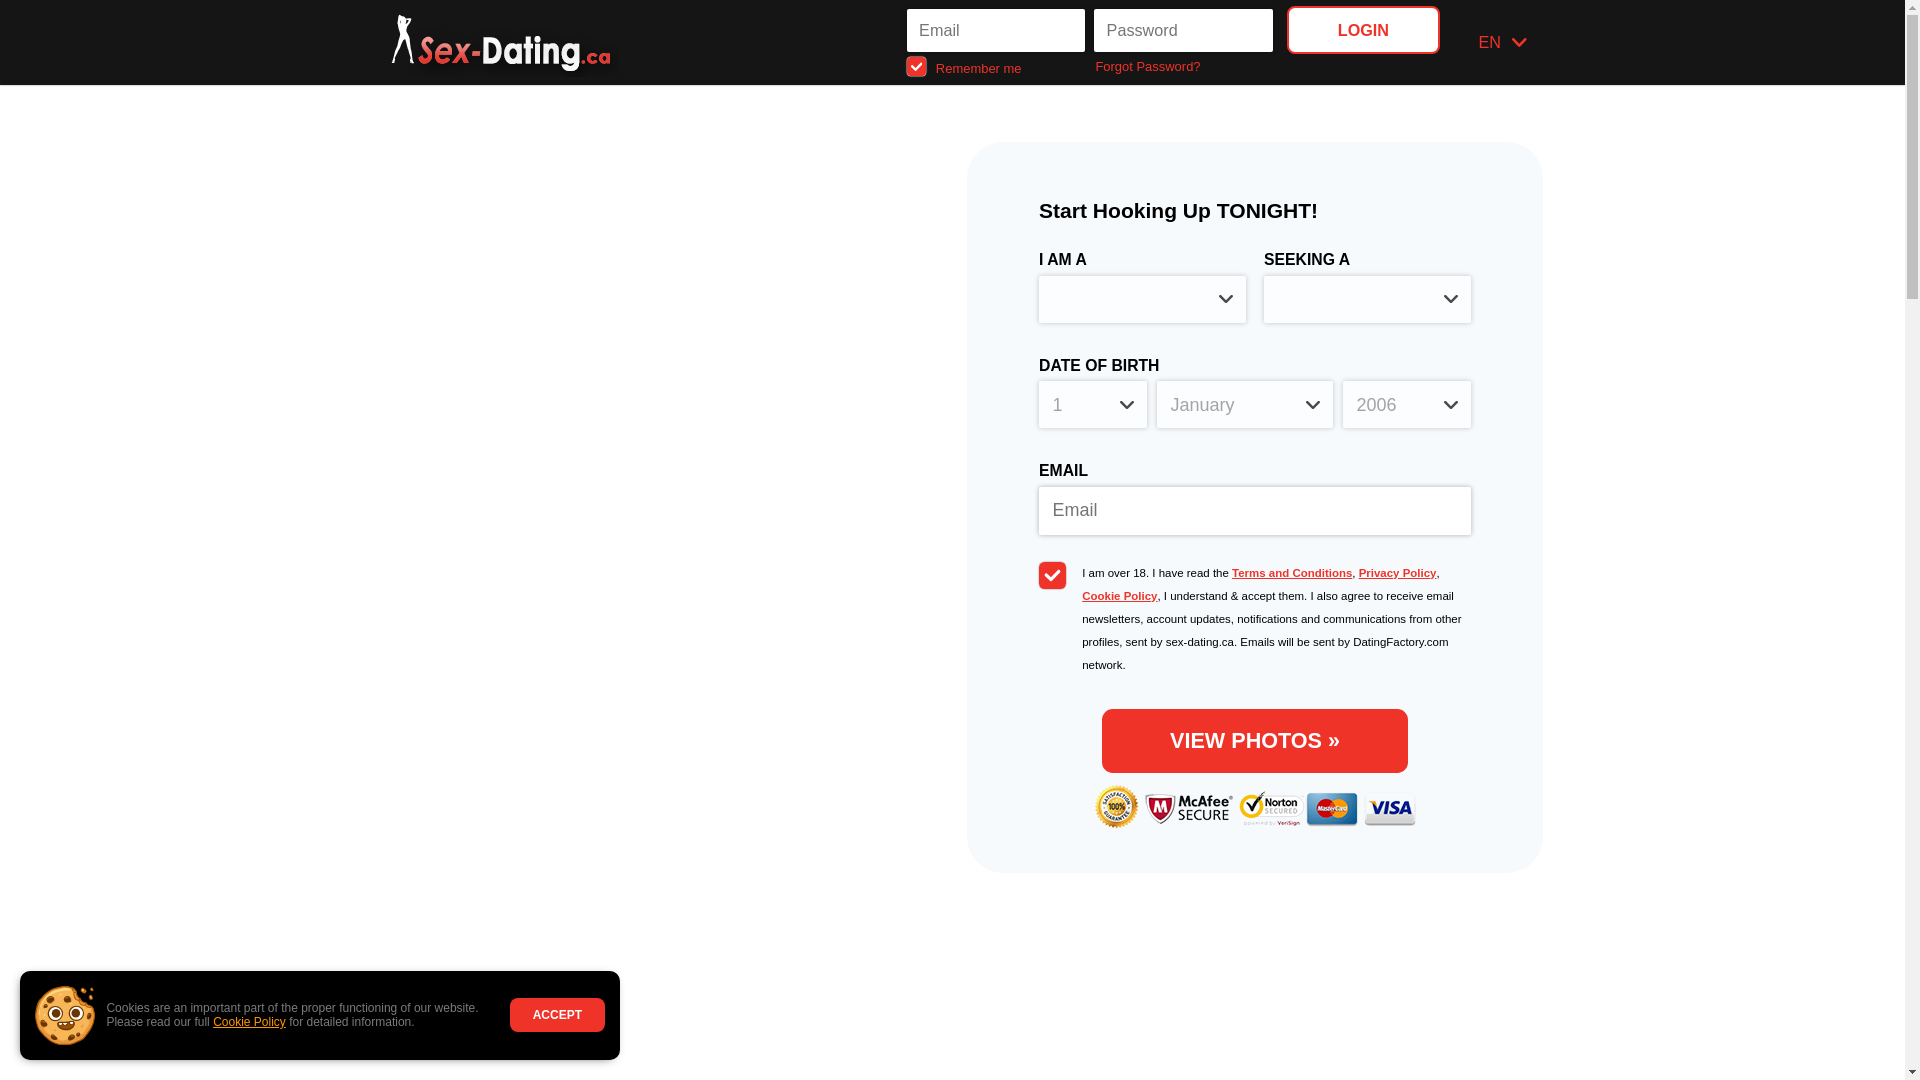 The height and width of the screenshot is (1080, 1920). I want to click on LOGIN, so click(1362, 29).